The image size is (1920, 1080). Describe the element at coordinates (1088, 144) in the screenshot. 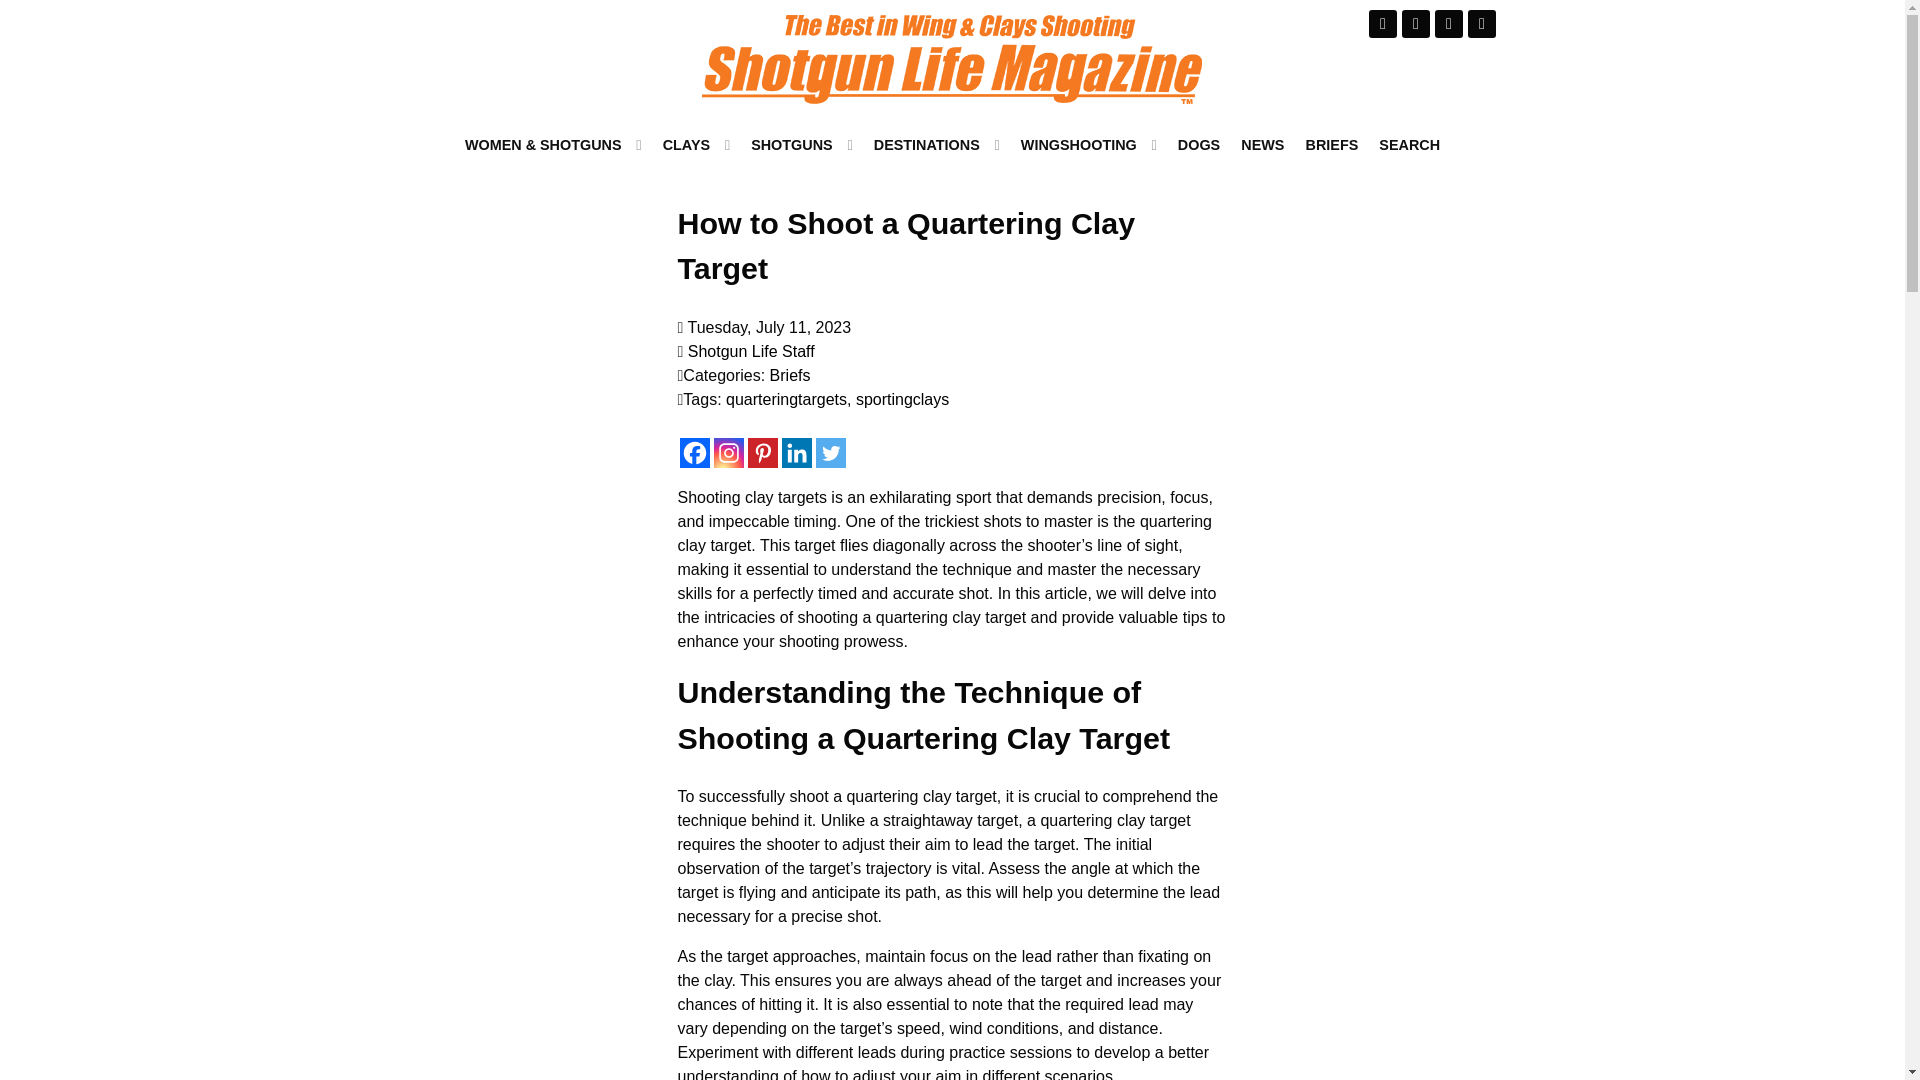

I see `WINGSHOOTING` at that location.